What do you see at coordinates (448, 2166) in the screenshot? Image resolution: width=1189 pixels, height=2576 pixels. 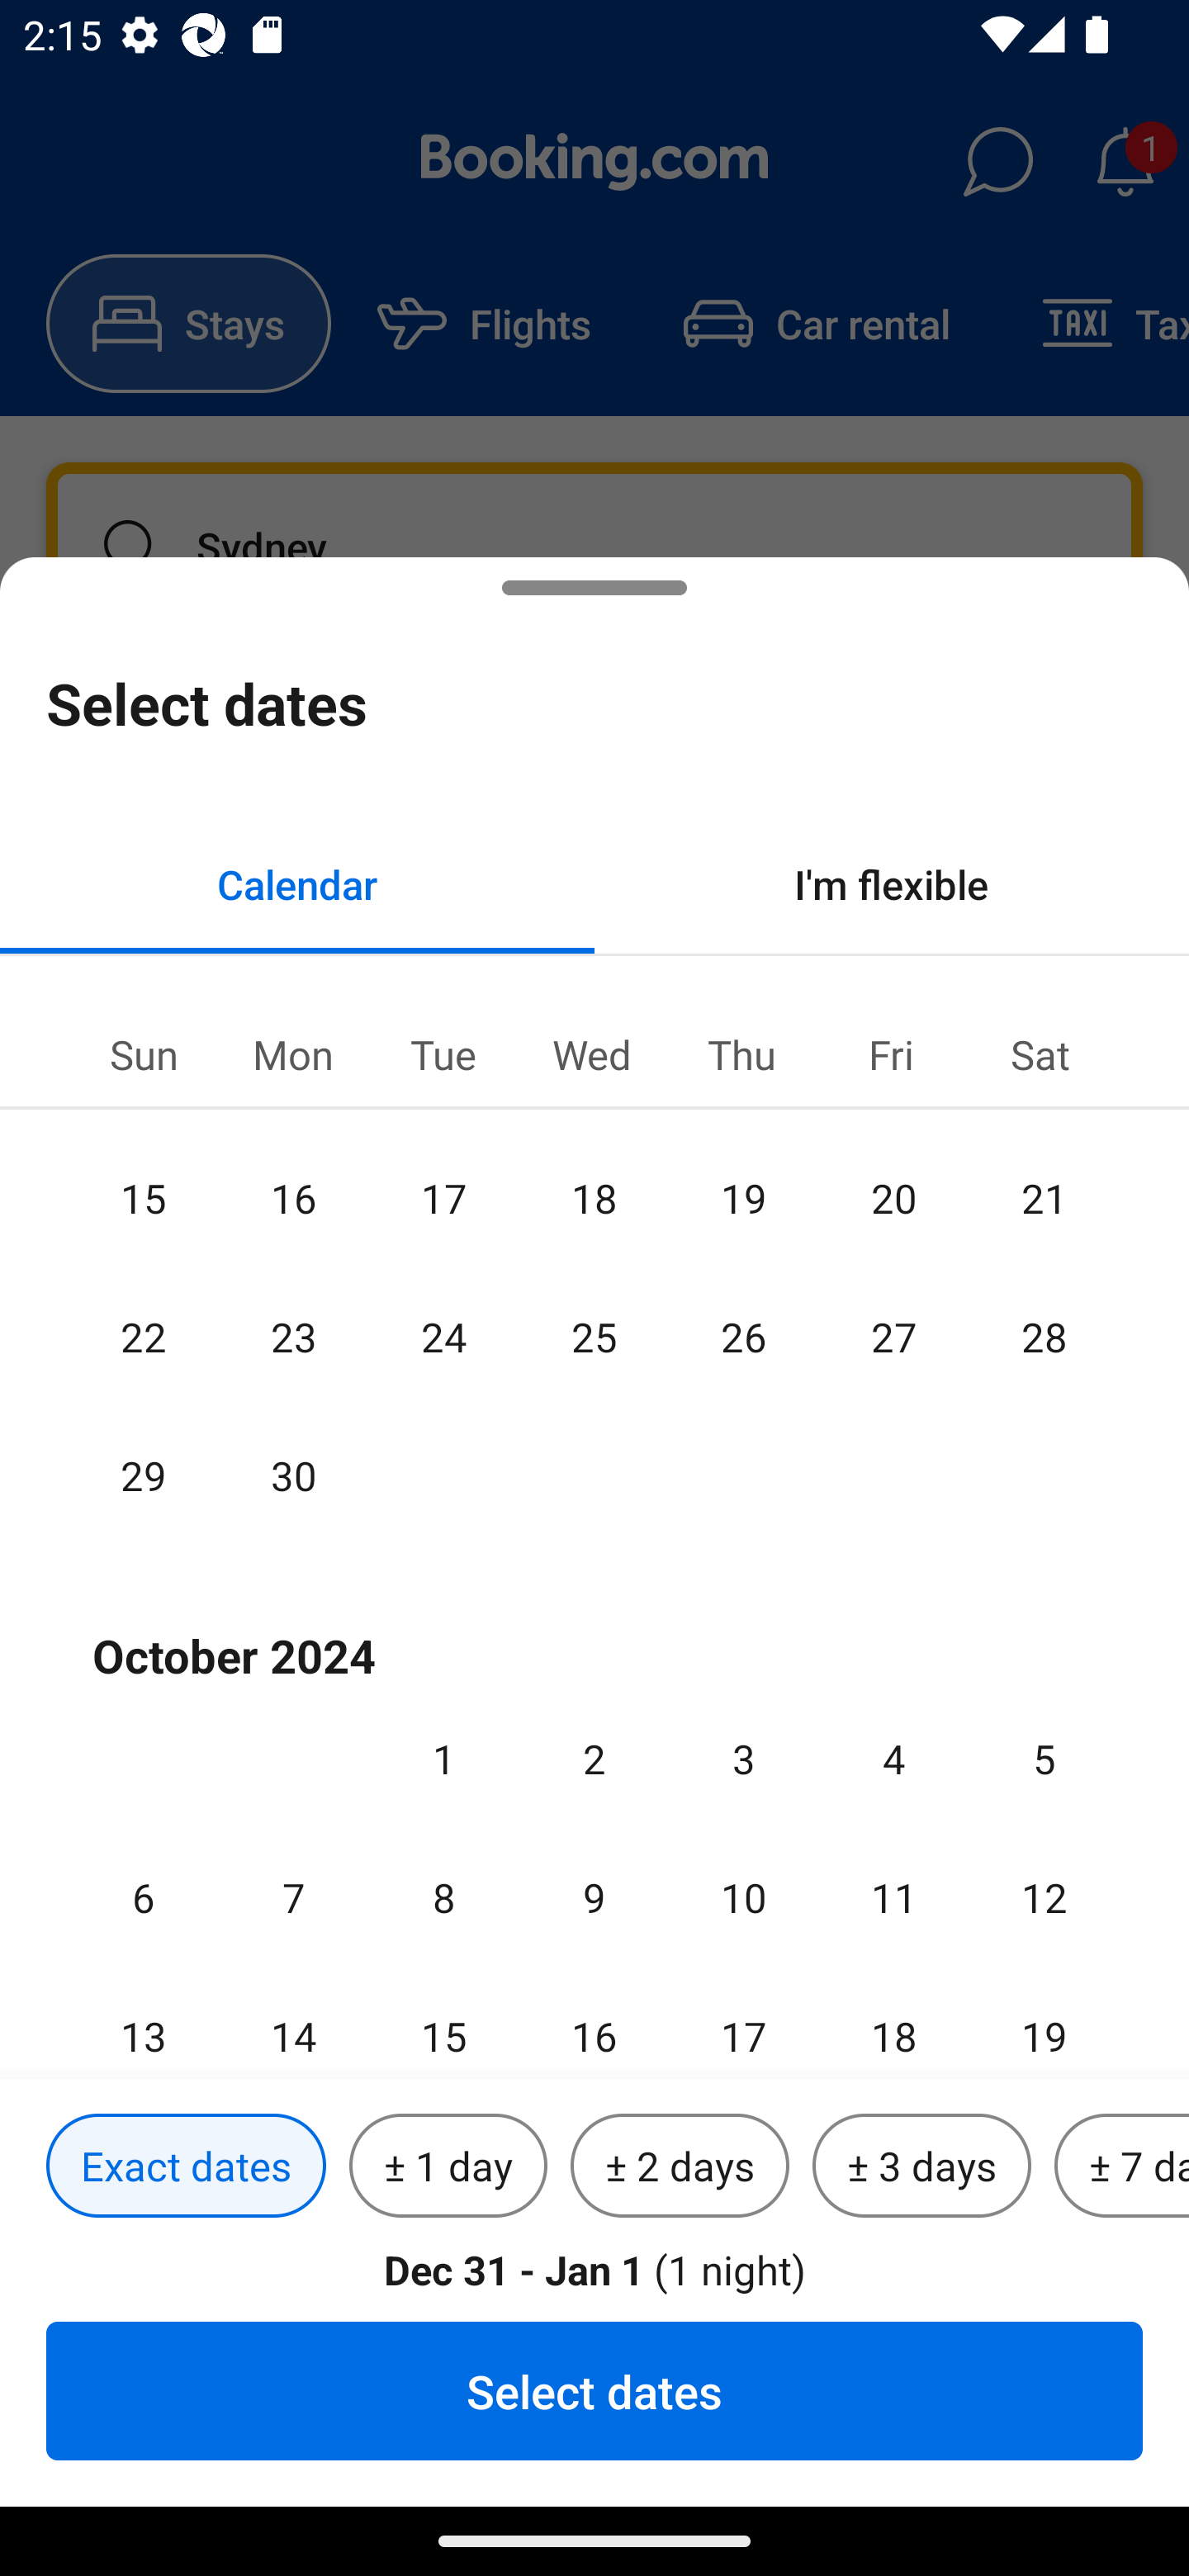 I see `± 1 day` at bounding box center [448, 2166].